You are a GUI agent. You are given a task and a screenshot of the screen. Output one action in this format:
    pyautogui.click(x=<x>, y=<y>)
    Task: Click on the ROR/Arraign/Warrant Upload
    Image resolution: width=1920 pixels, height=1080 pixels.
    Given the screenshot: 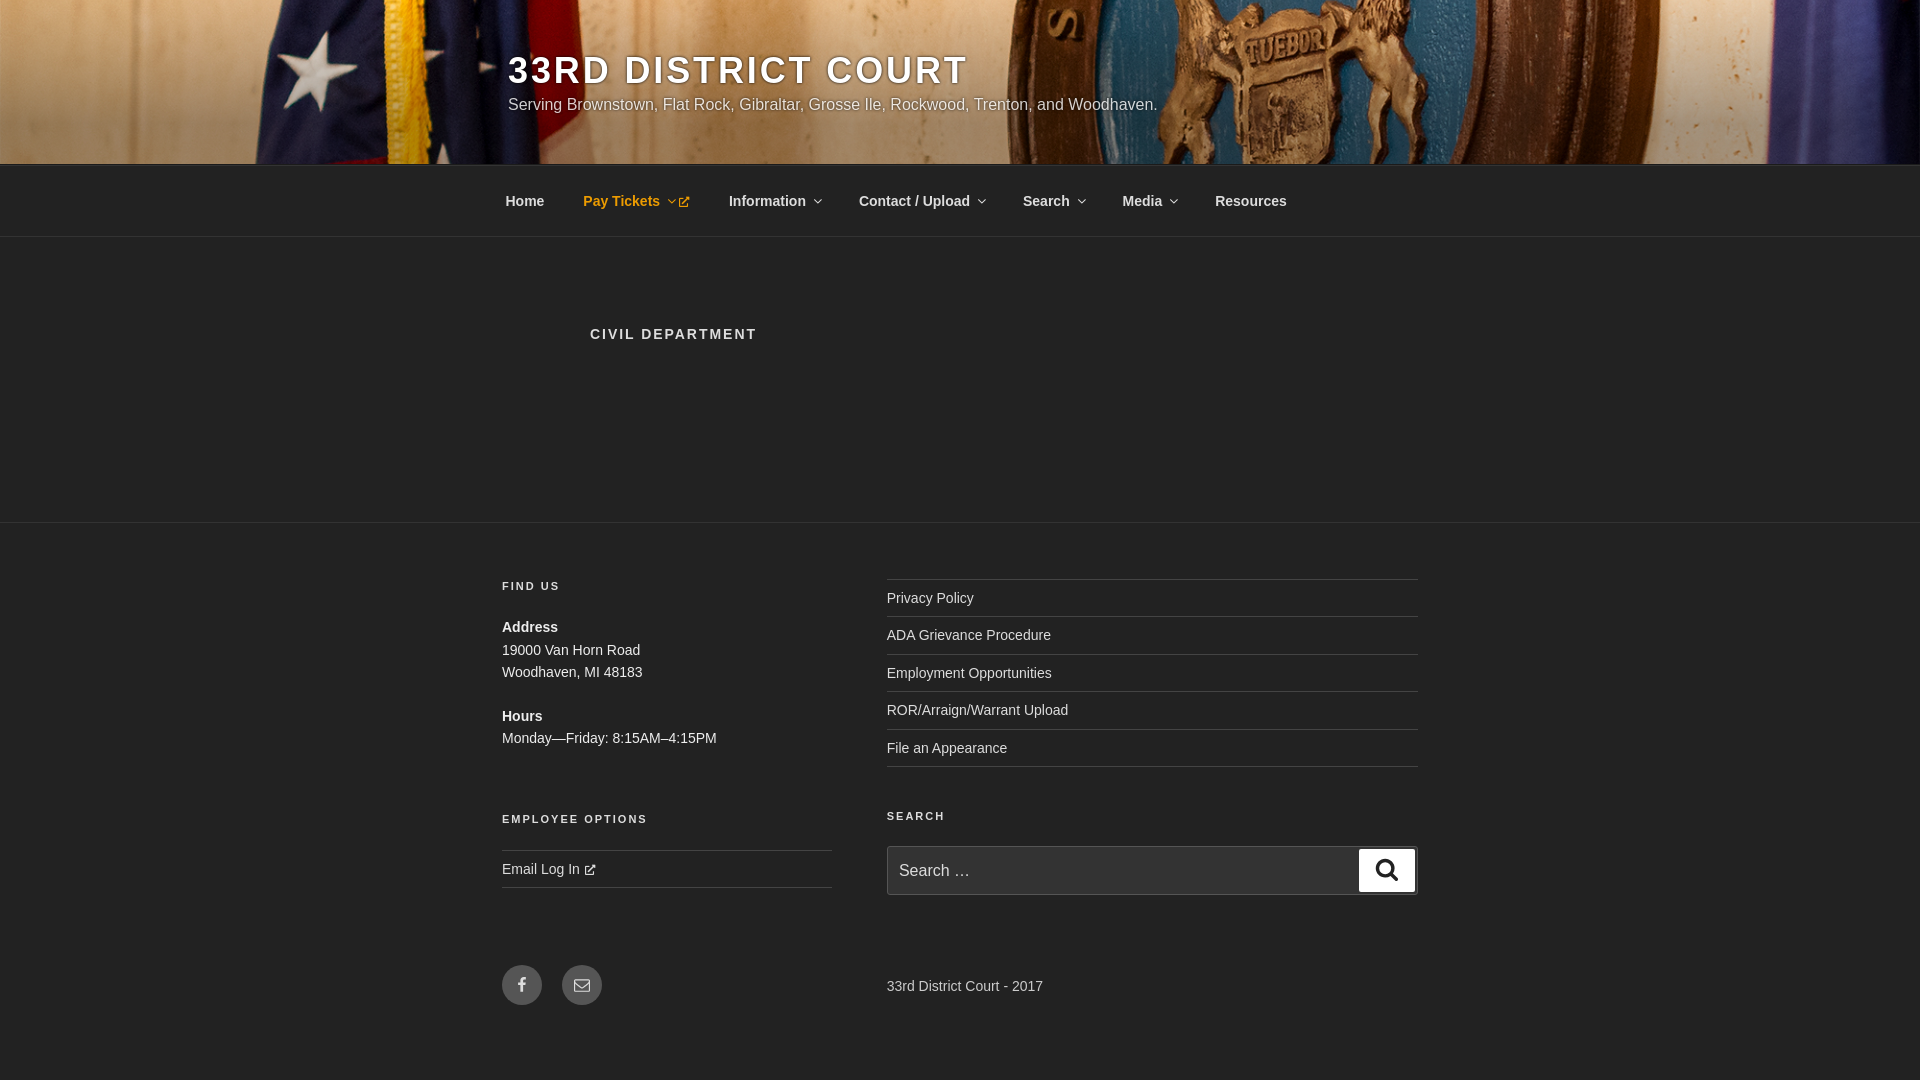 What is the action you would take?
    pyautogui.click(x=978, y=710)
    